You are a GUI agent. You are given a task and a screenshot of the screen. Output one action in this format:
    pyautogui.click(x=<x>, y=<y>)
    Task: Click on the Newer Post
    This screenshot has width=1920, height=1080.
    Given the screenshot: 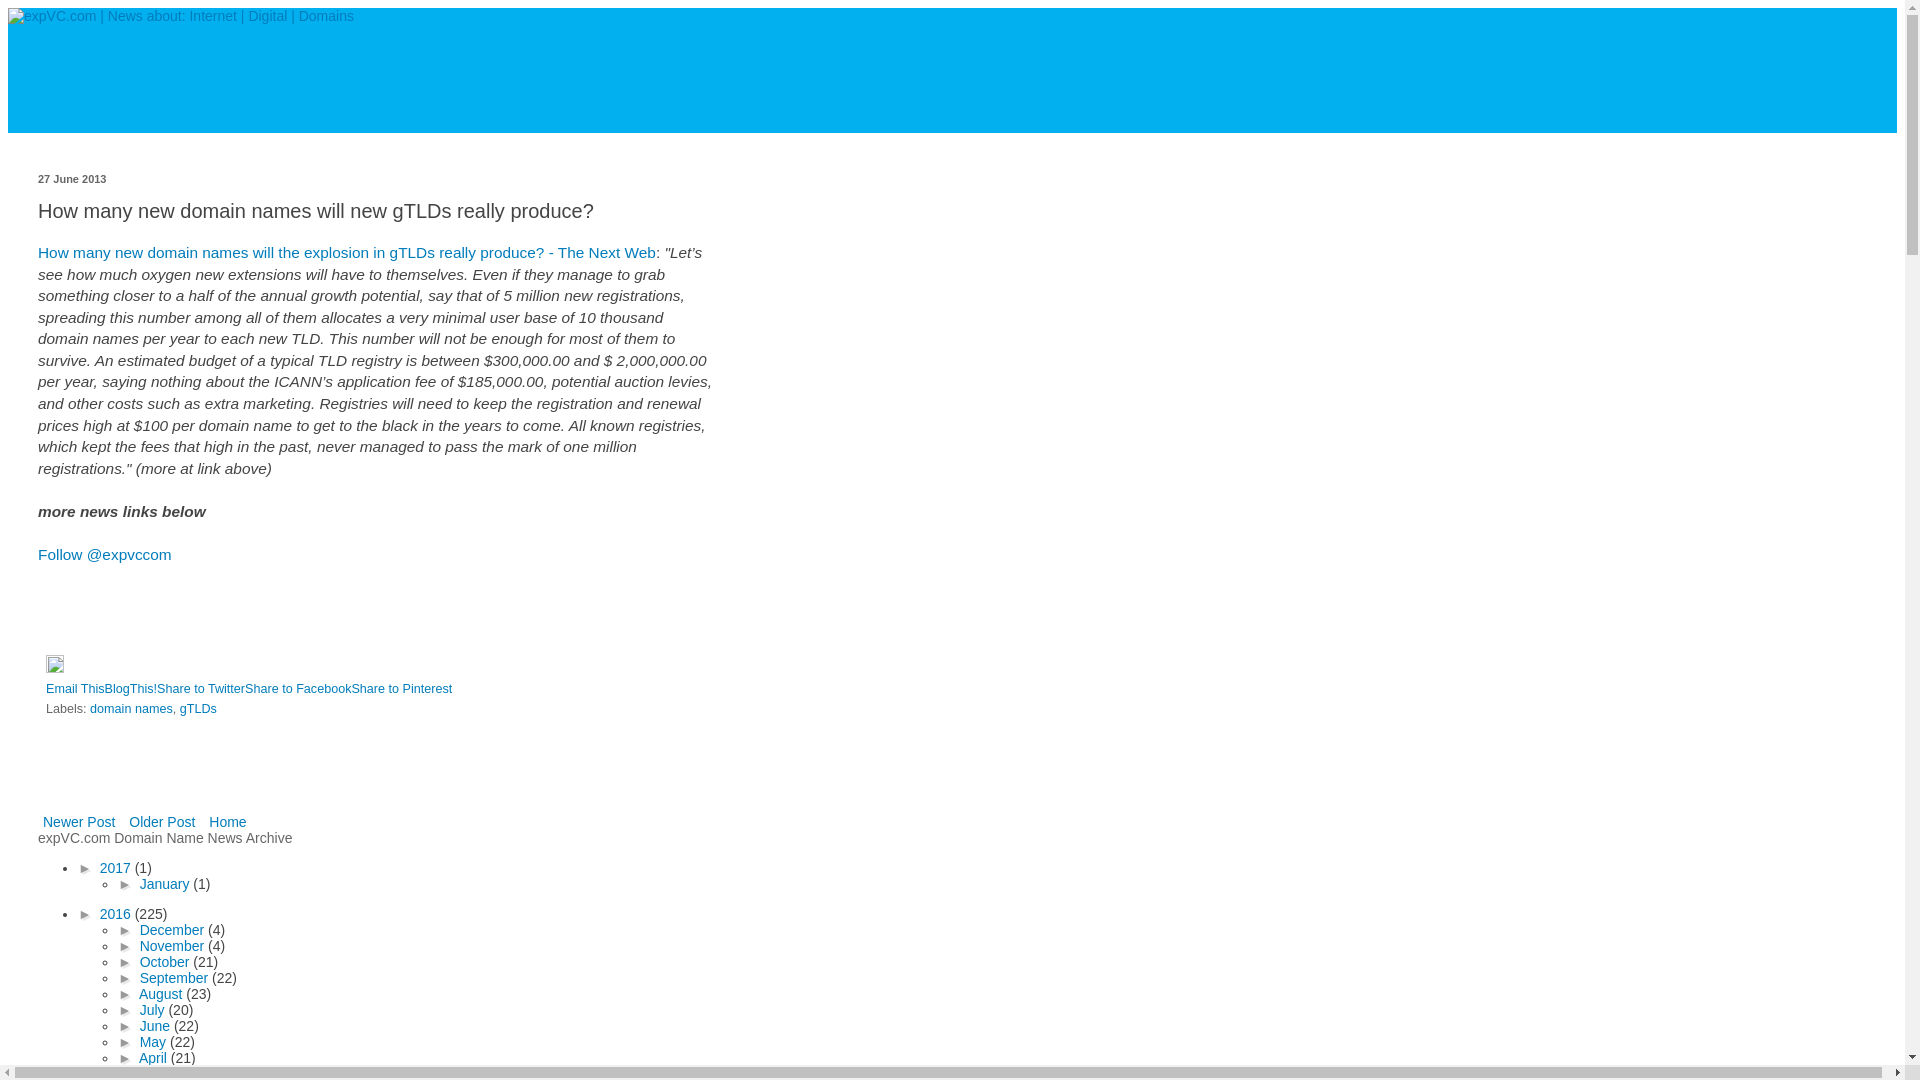 What is the action you would take?
    pyautogui.click(x=78, y=821)
    